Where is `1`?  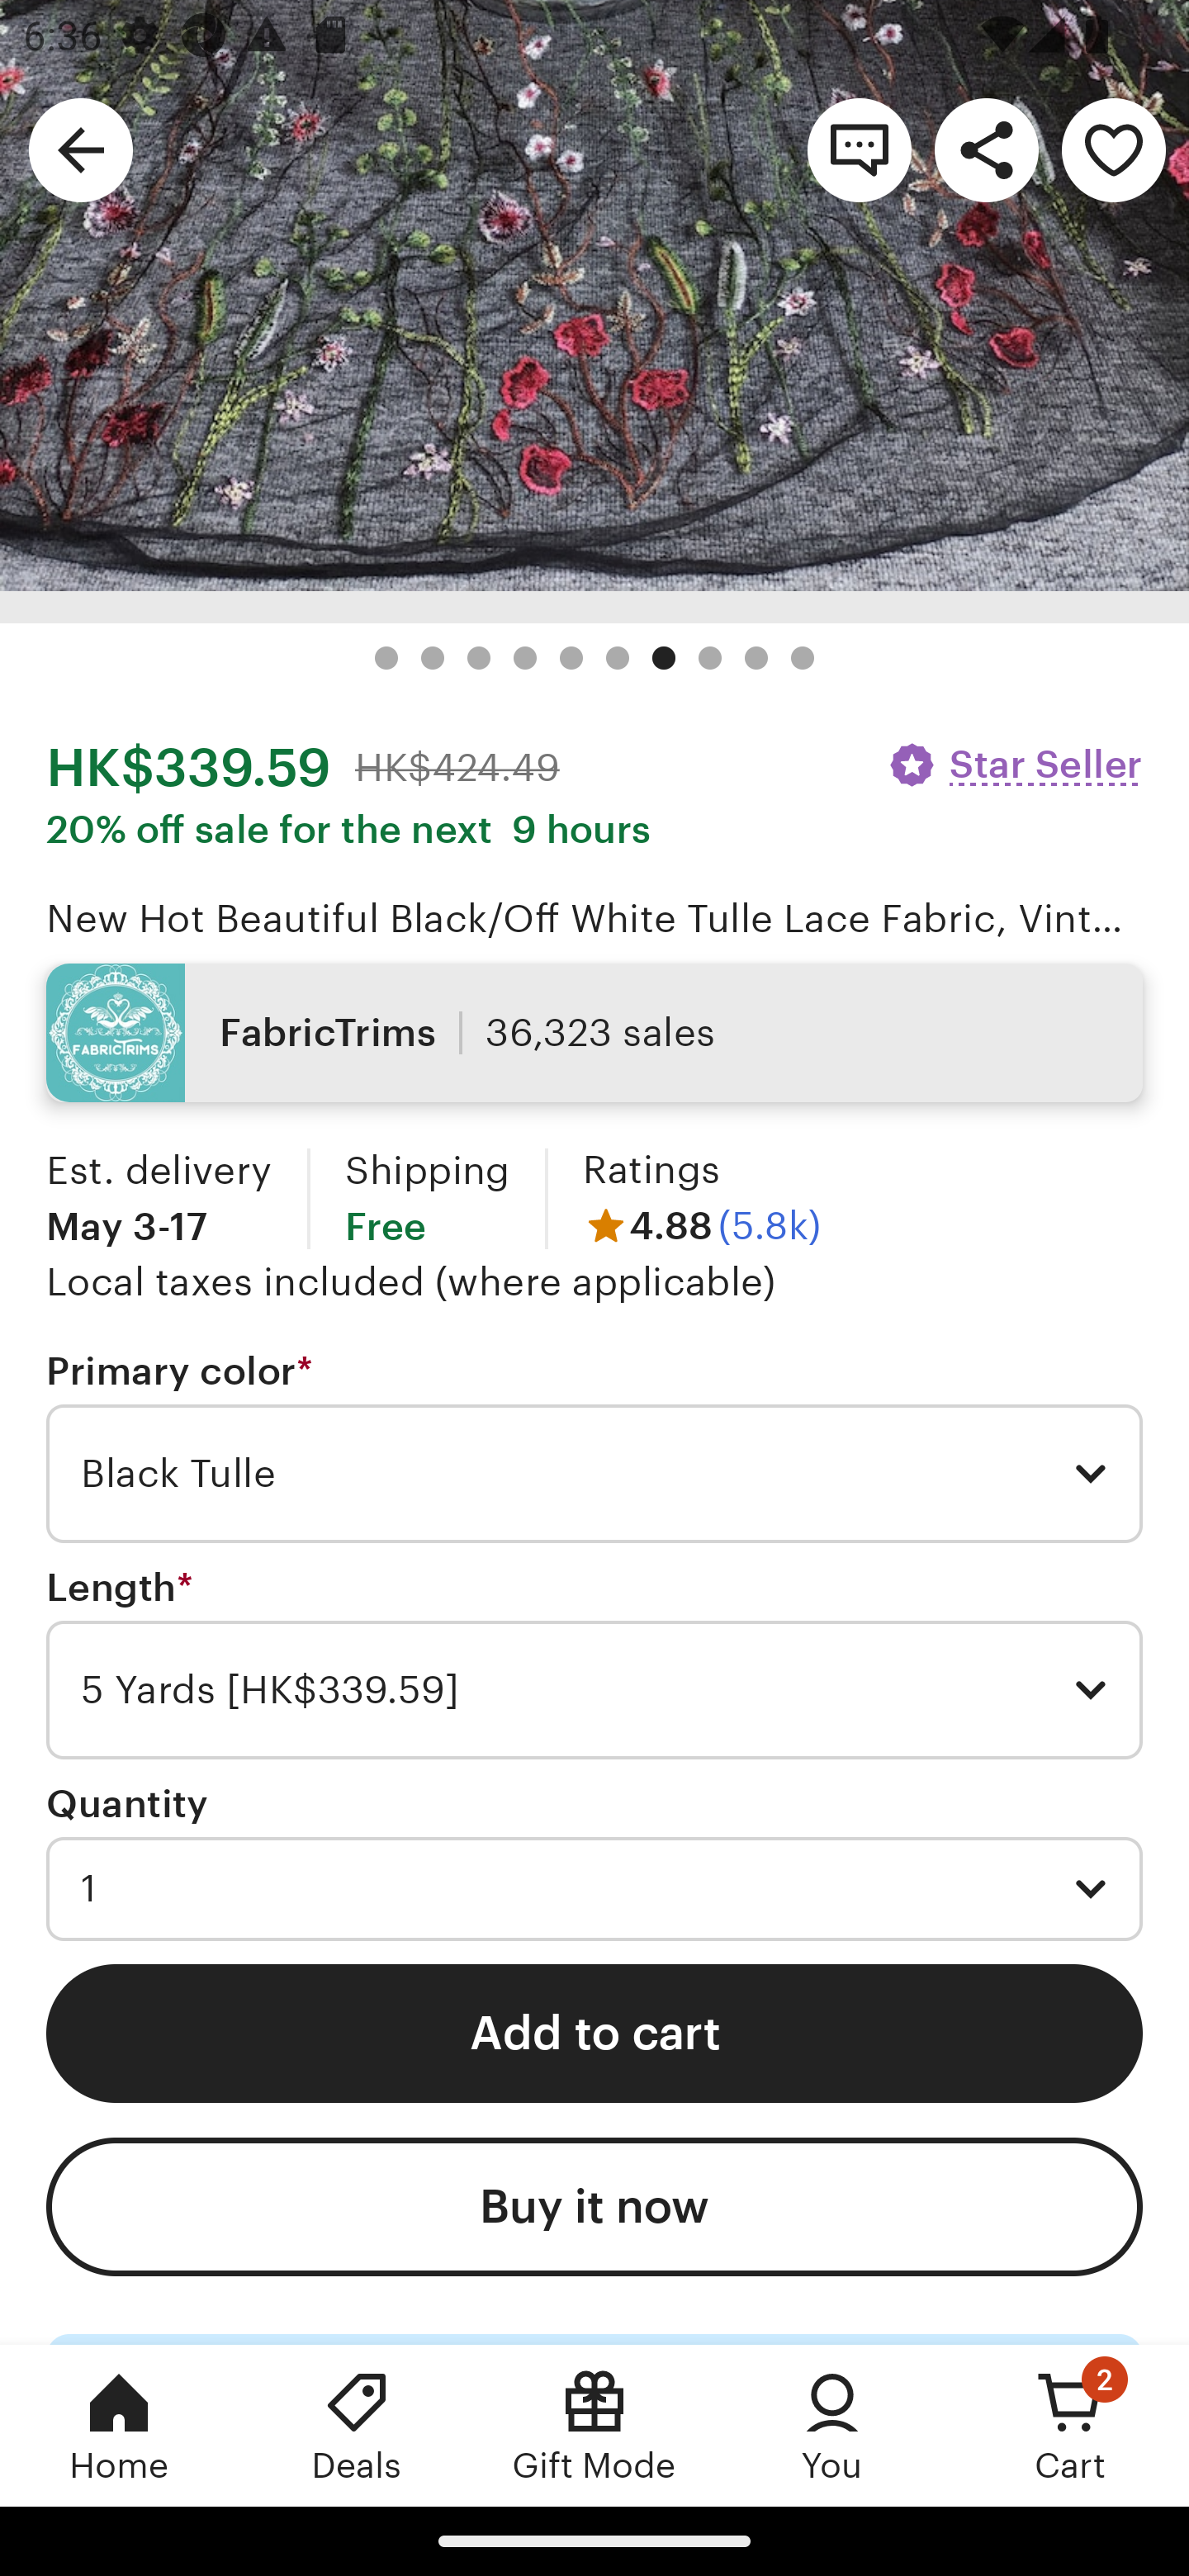
1 is located at coordinates (594, 1889).